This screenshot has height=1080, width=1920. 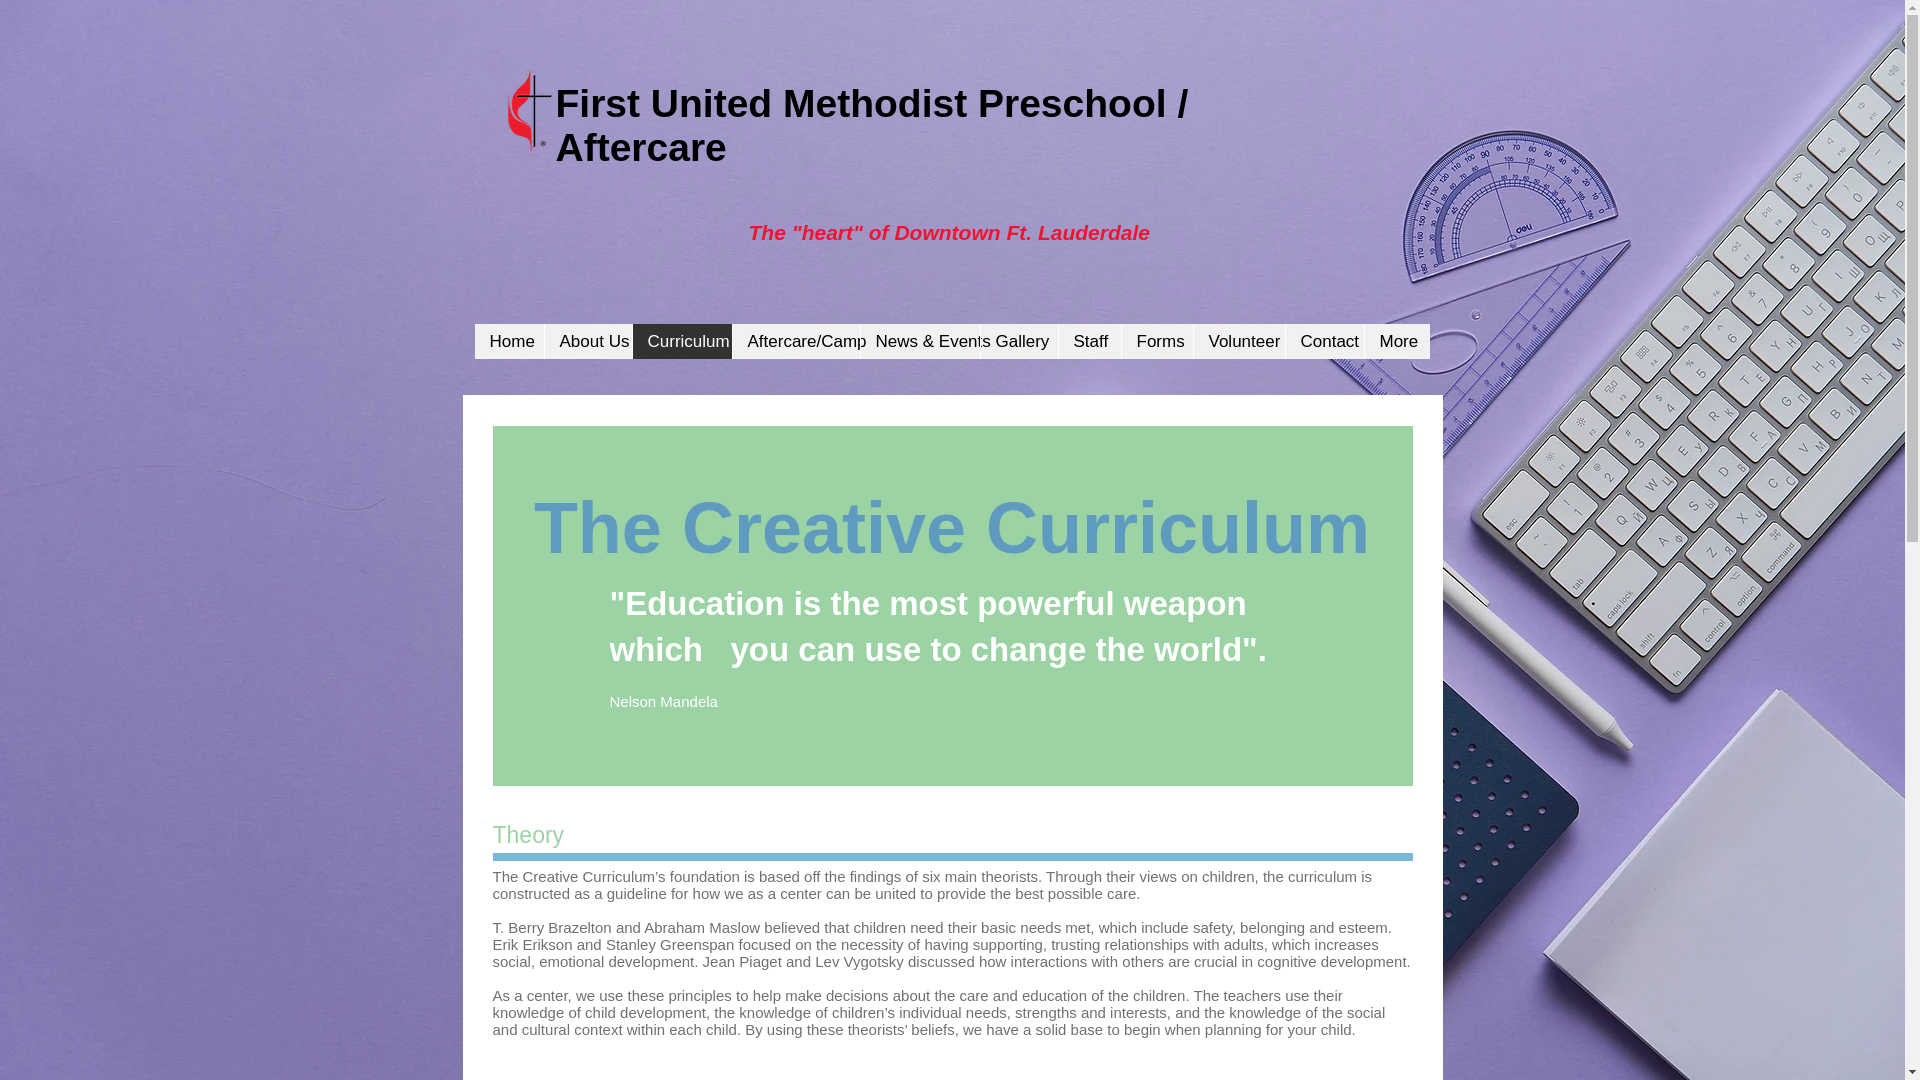 I want to click on Contact, so click(x=1324, y=341).